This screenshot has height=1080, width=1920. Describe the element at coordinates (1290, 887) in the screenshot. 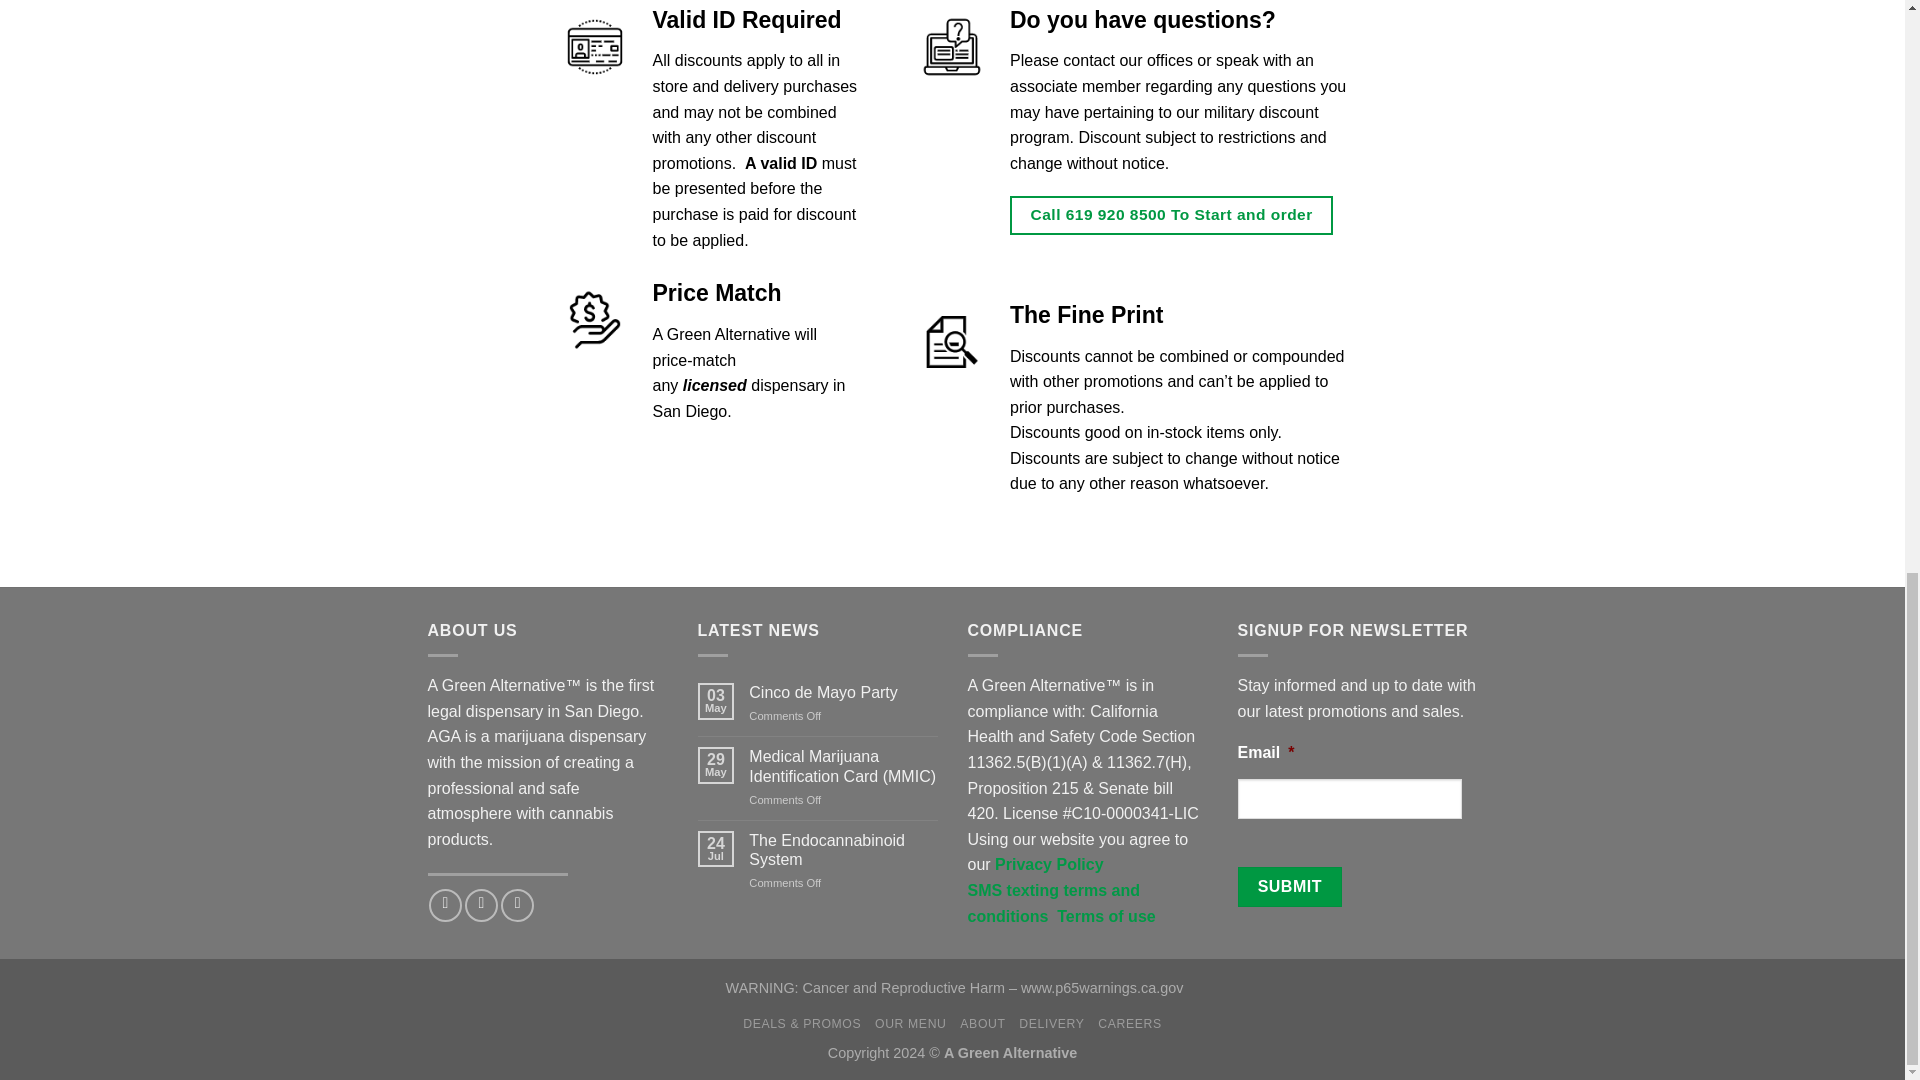

I see `Submit` at that location.